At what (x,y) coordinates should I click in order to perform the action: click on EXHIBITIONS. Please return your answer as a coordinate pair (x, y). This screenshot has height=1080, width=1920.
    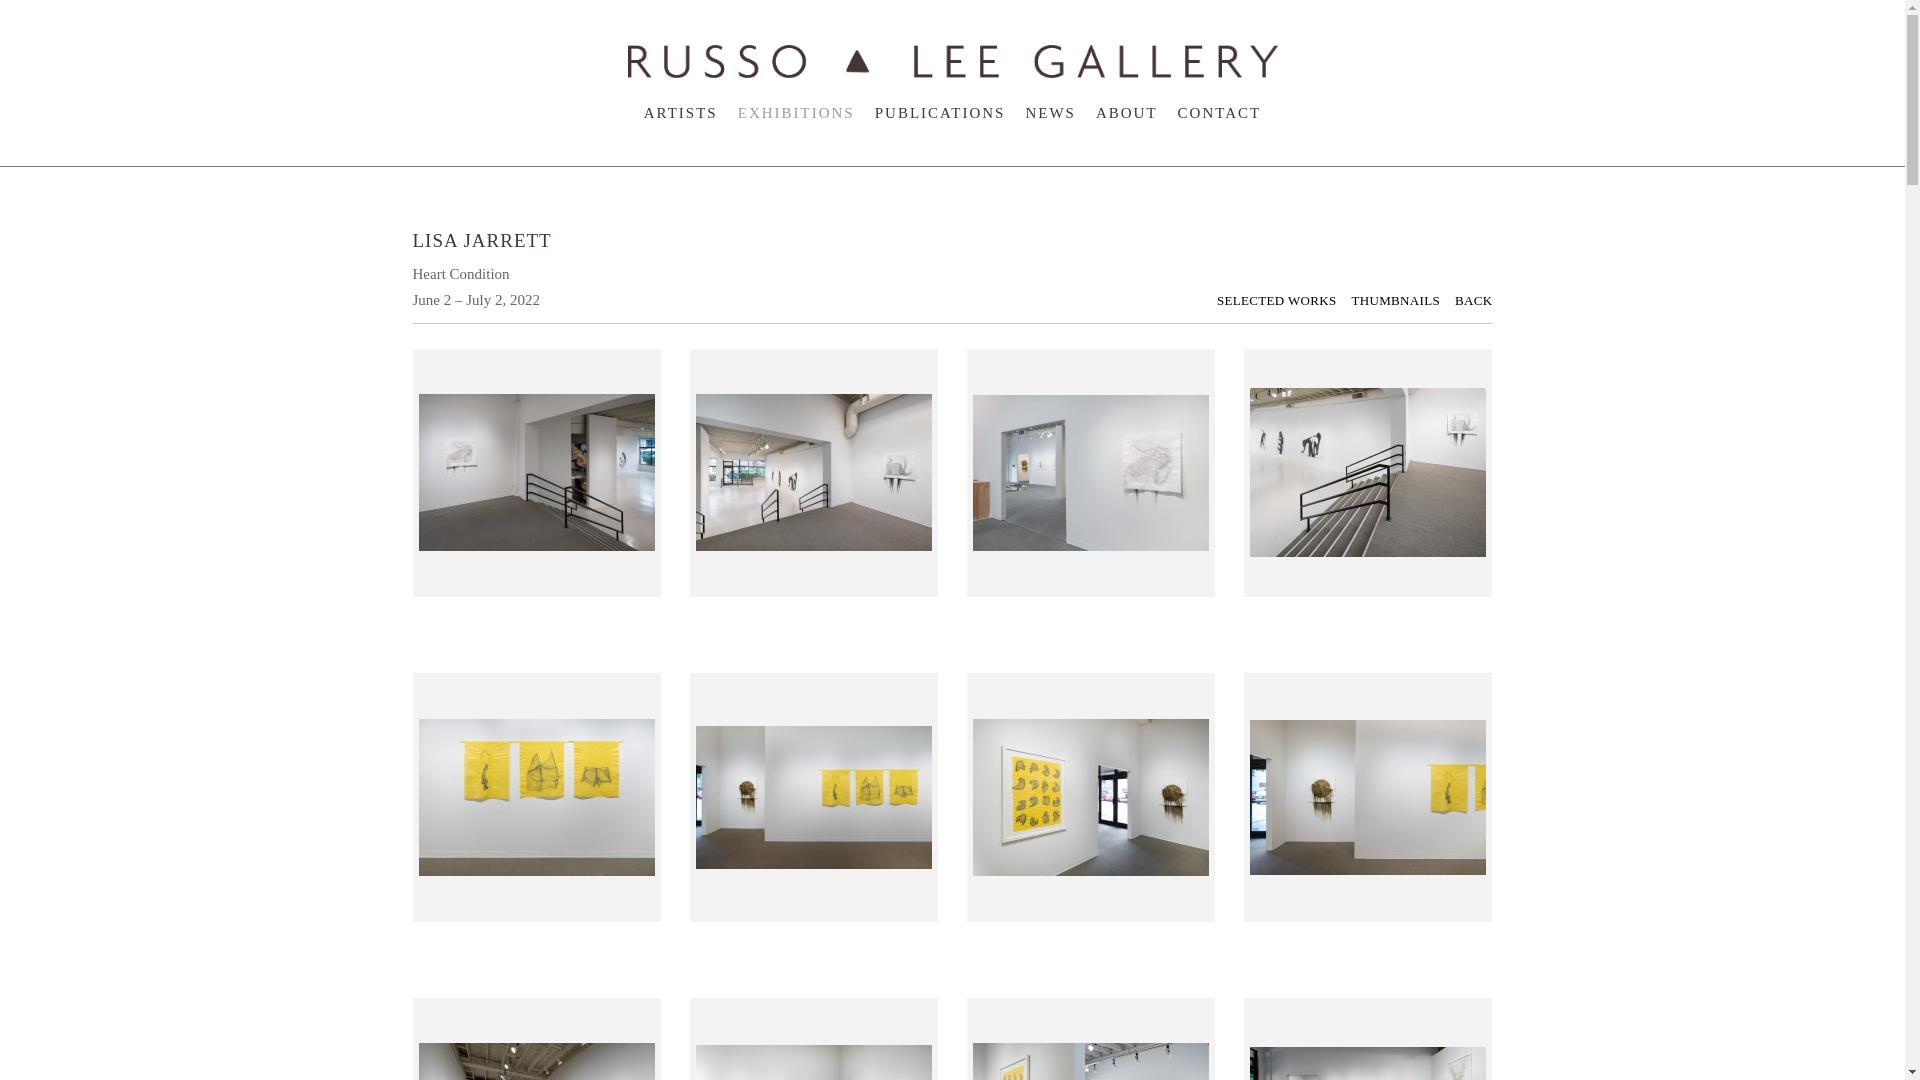
    Looking at the image, I should click on (796, 112).